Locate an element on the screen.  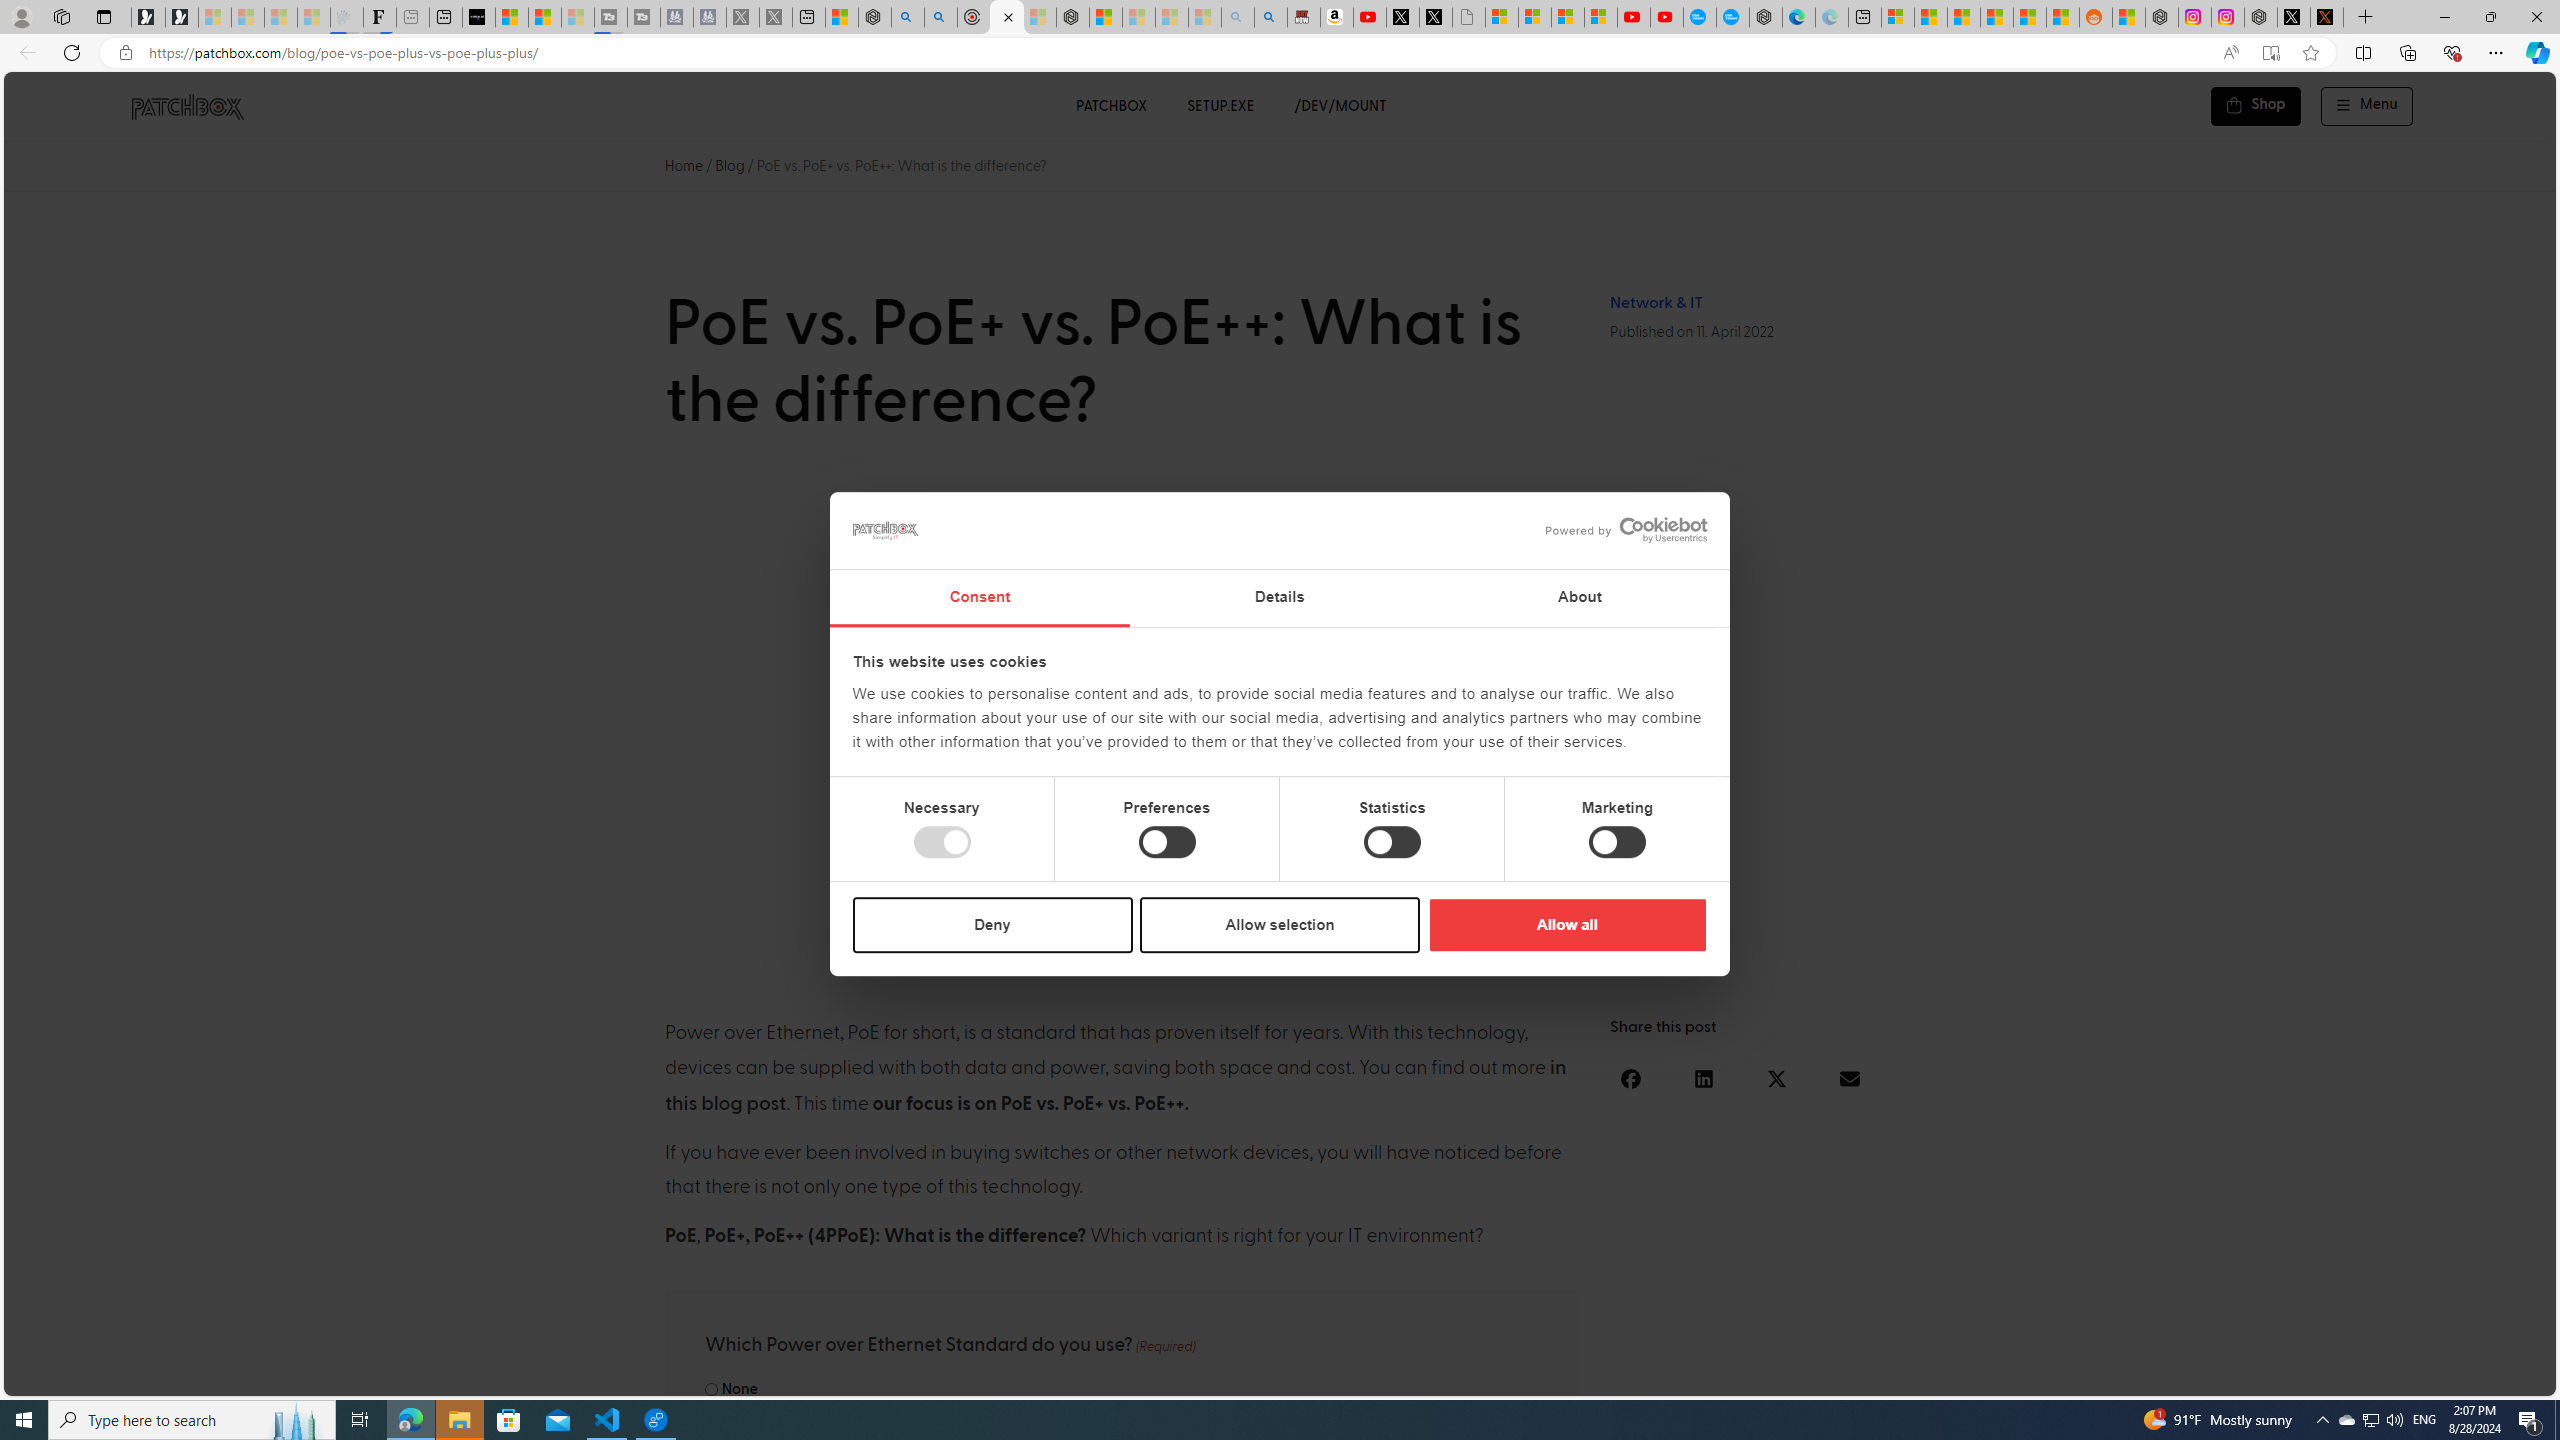
Language switcher : German is located at coordinates (2166, 1377).